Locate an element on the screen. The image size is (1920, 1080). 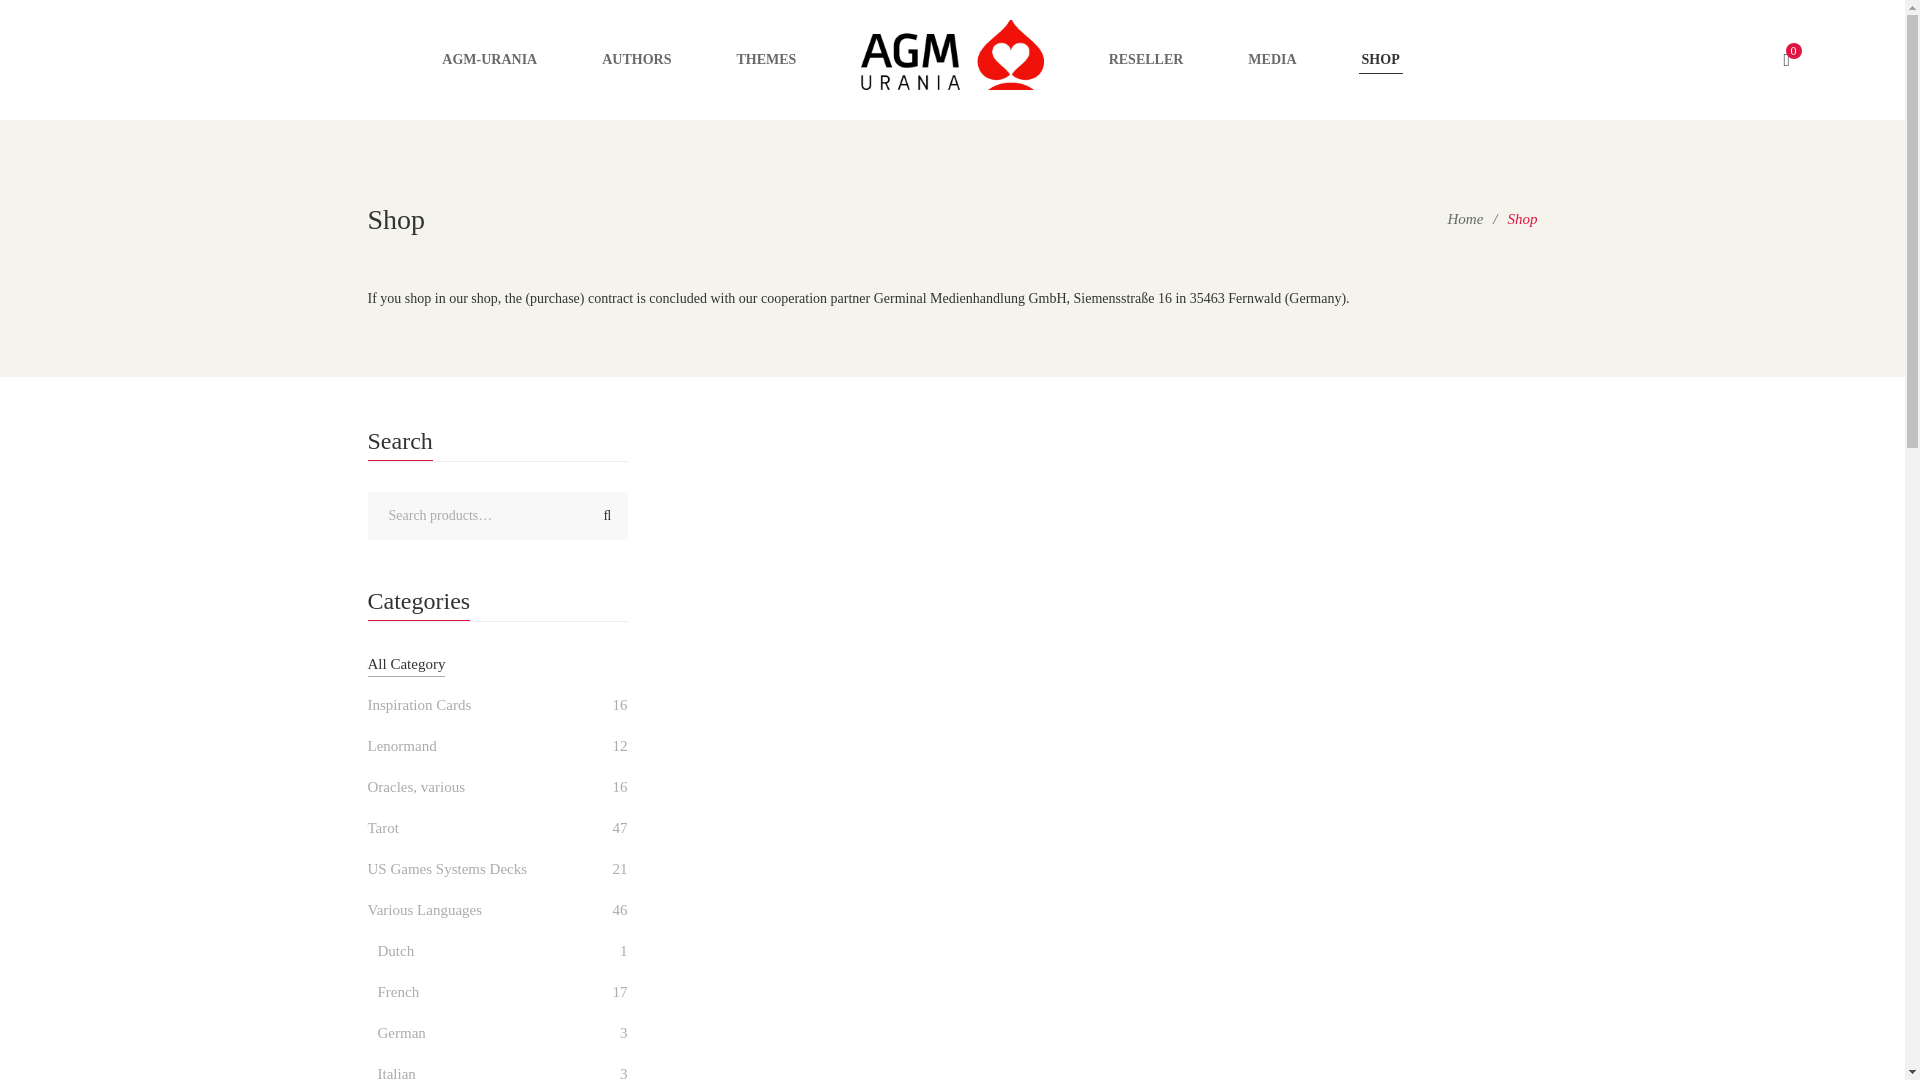
Home is located at coordinates (1466, 218).